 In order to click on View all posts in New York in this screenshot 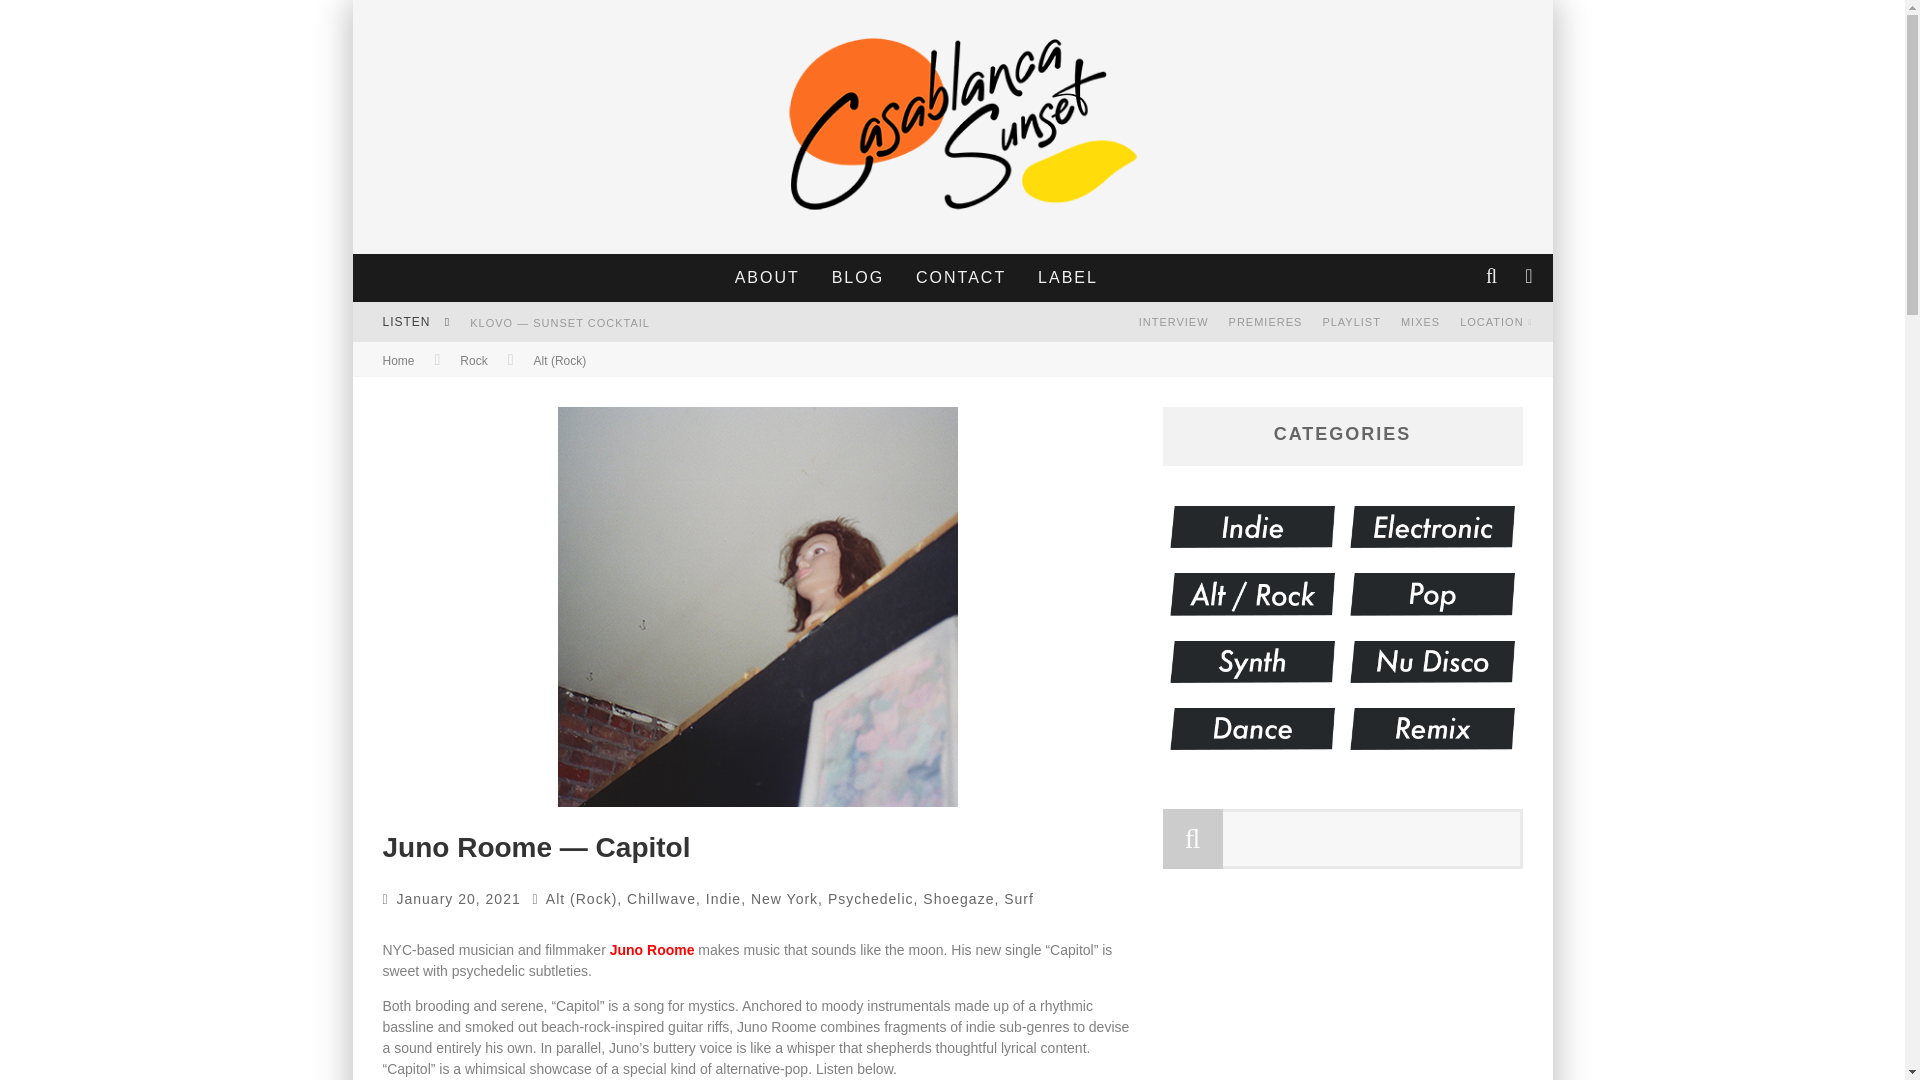, I will do `click(784, 899)`.